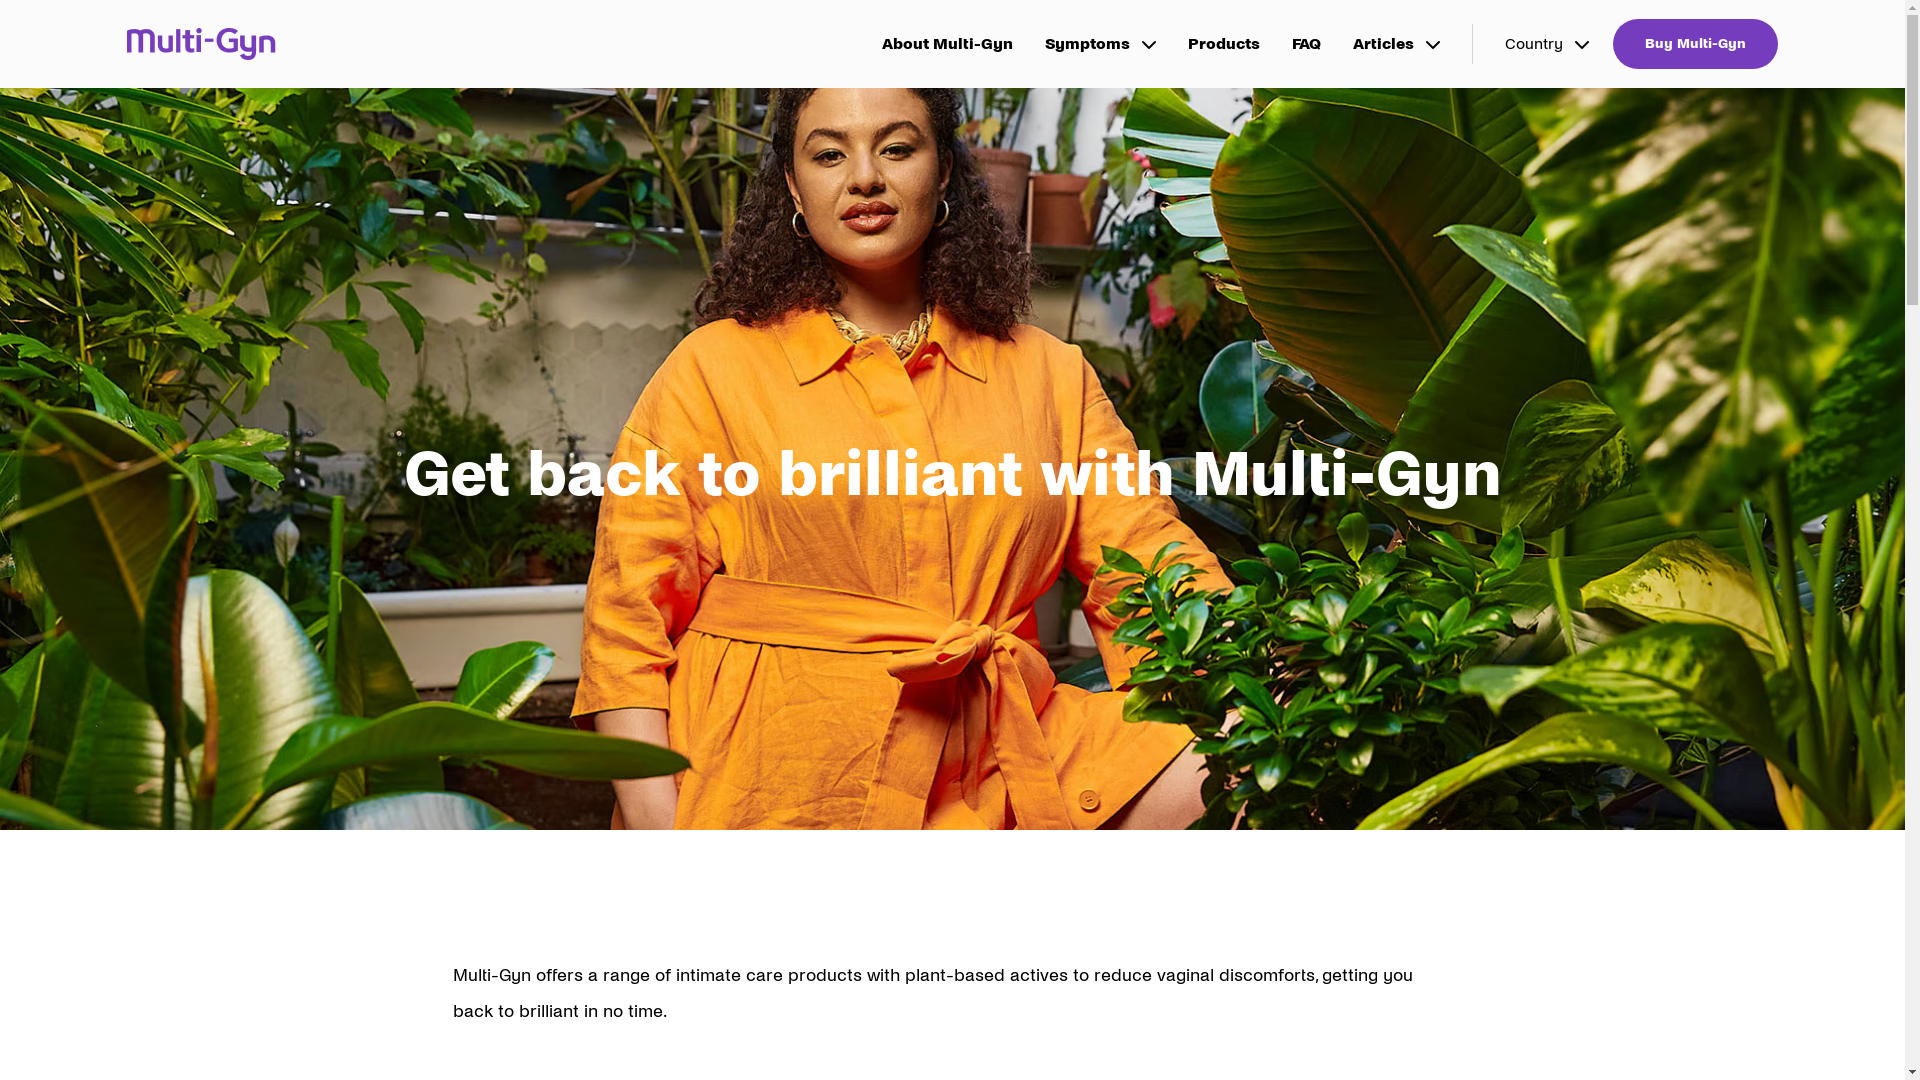 The image size is (1920, 1080). I want to click on FAQ, so click(1306, 44).